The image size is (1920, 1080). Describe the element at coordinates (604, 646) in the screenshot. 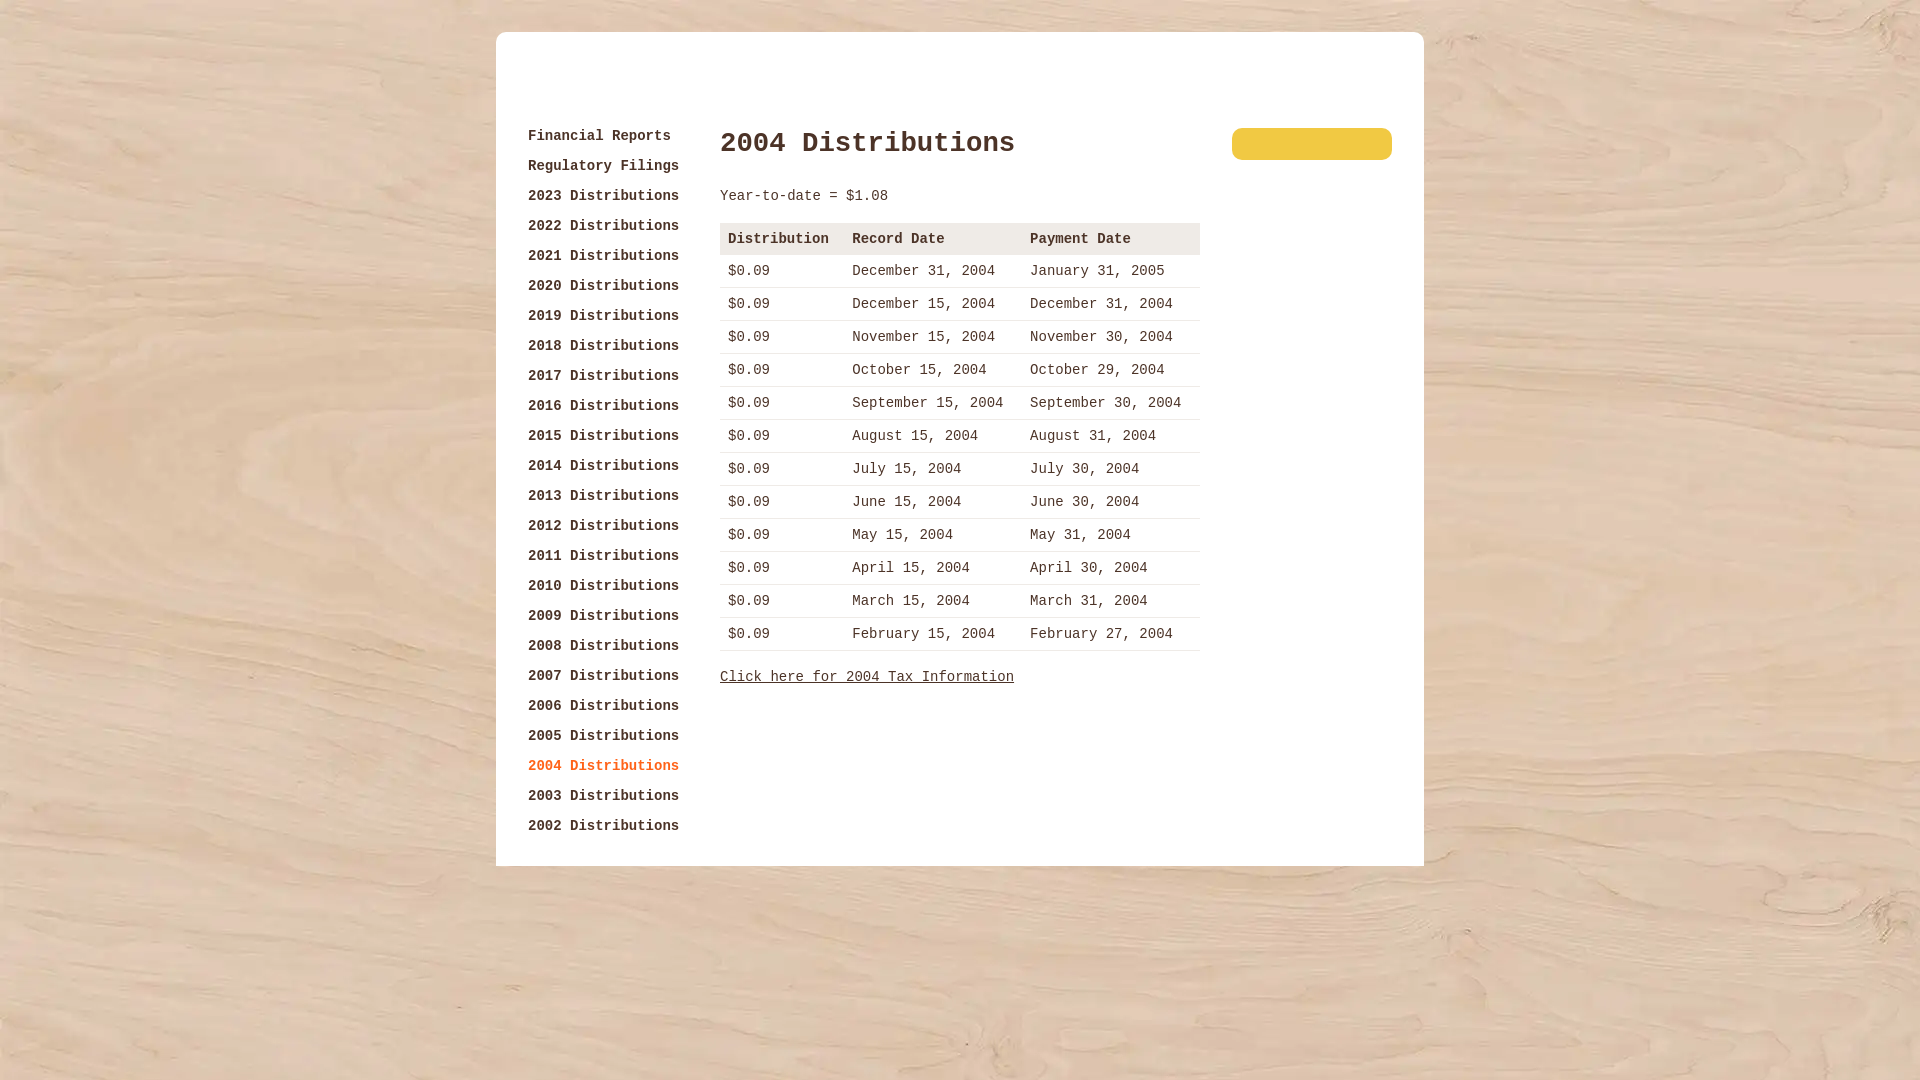

I see `2008 Distributions` at that location.